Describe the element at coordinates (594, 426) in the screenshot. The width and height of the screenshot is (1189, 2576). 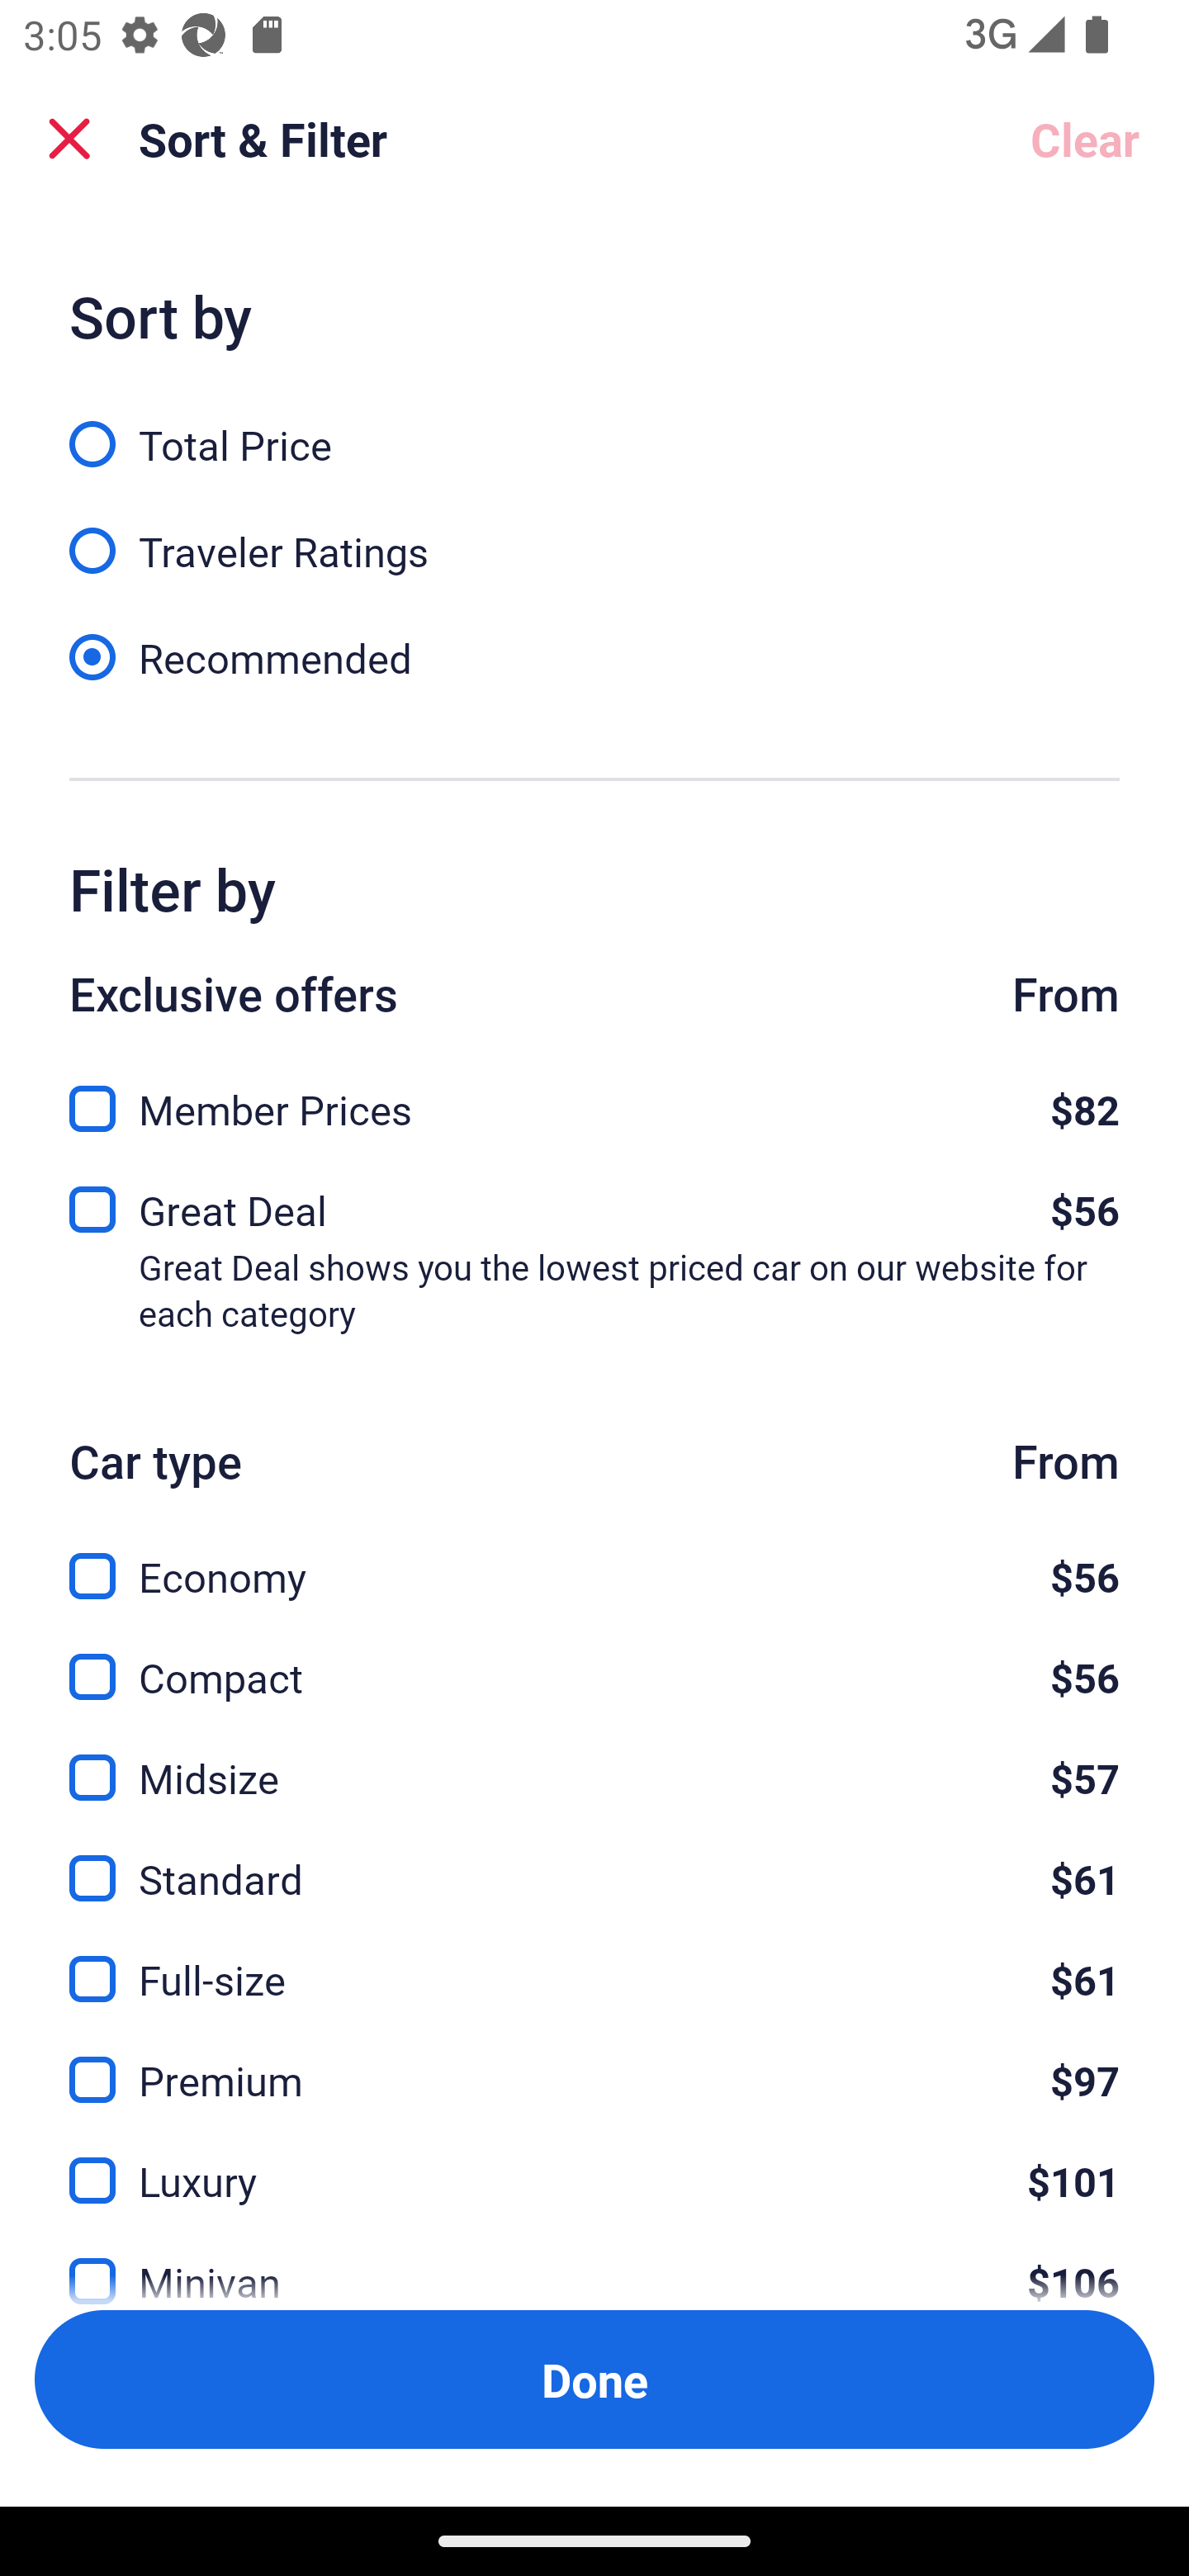
I see `Total Price` at that location.